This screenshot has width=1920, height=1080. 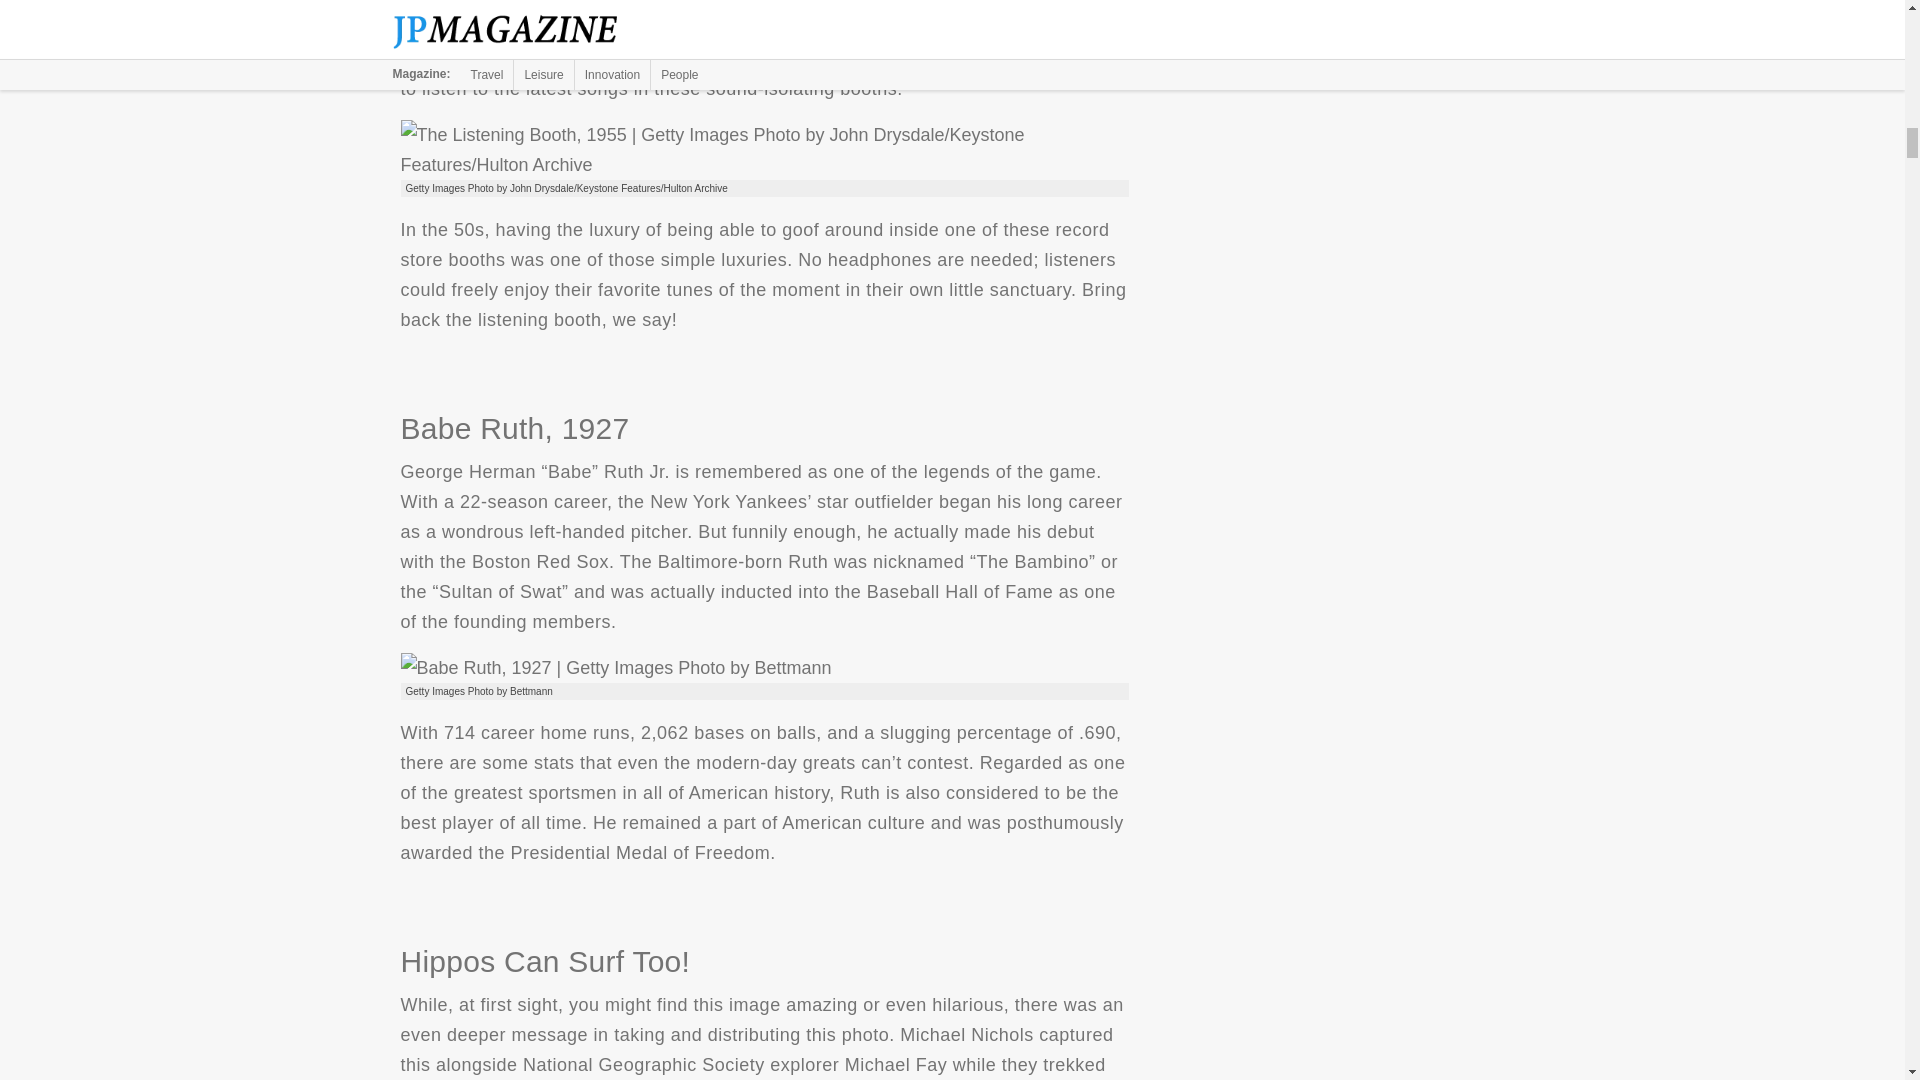 What do you see at coordinates (764, 150) in the screenshot?
I see `The Listening Booth, 1955` at bounding box center [764, 150].